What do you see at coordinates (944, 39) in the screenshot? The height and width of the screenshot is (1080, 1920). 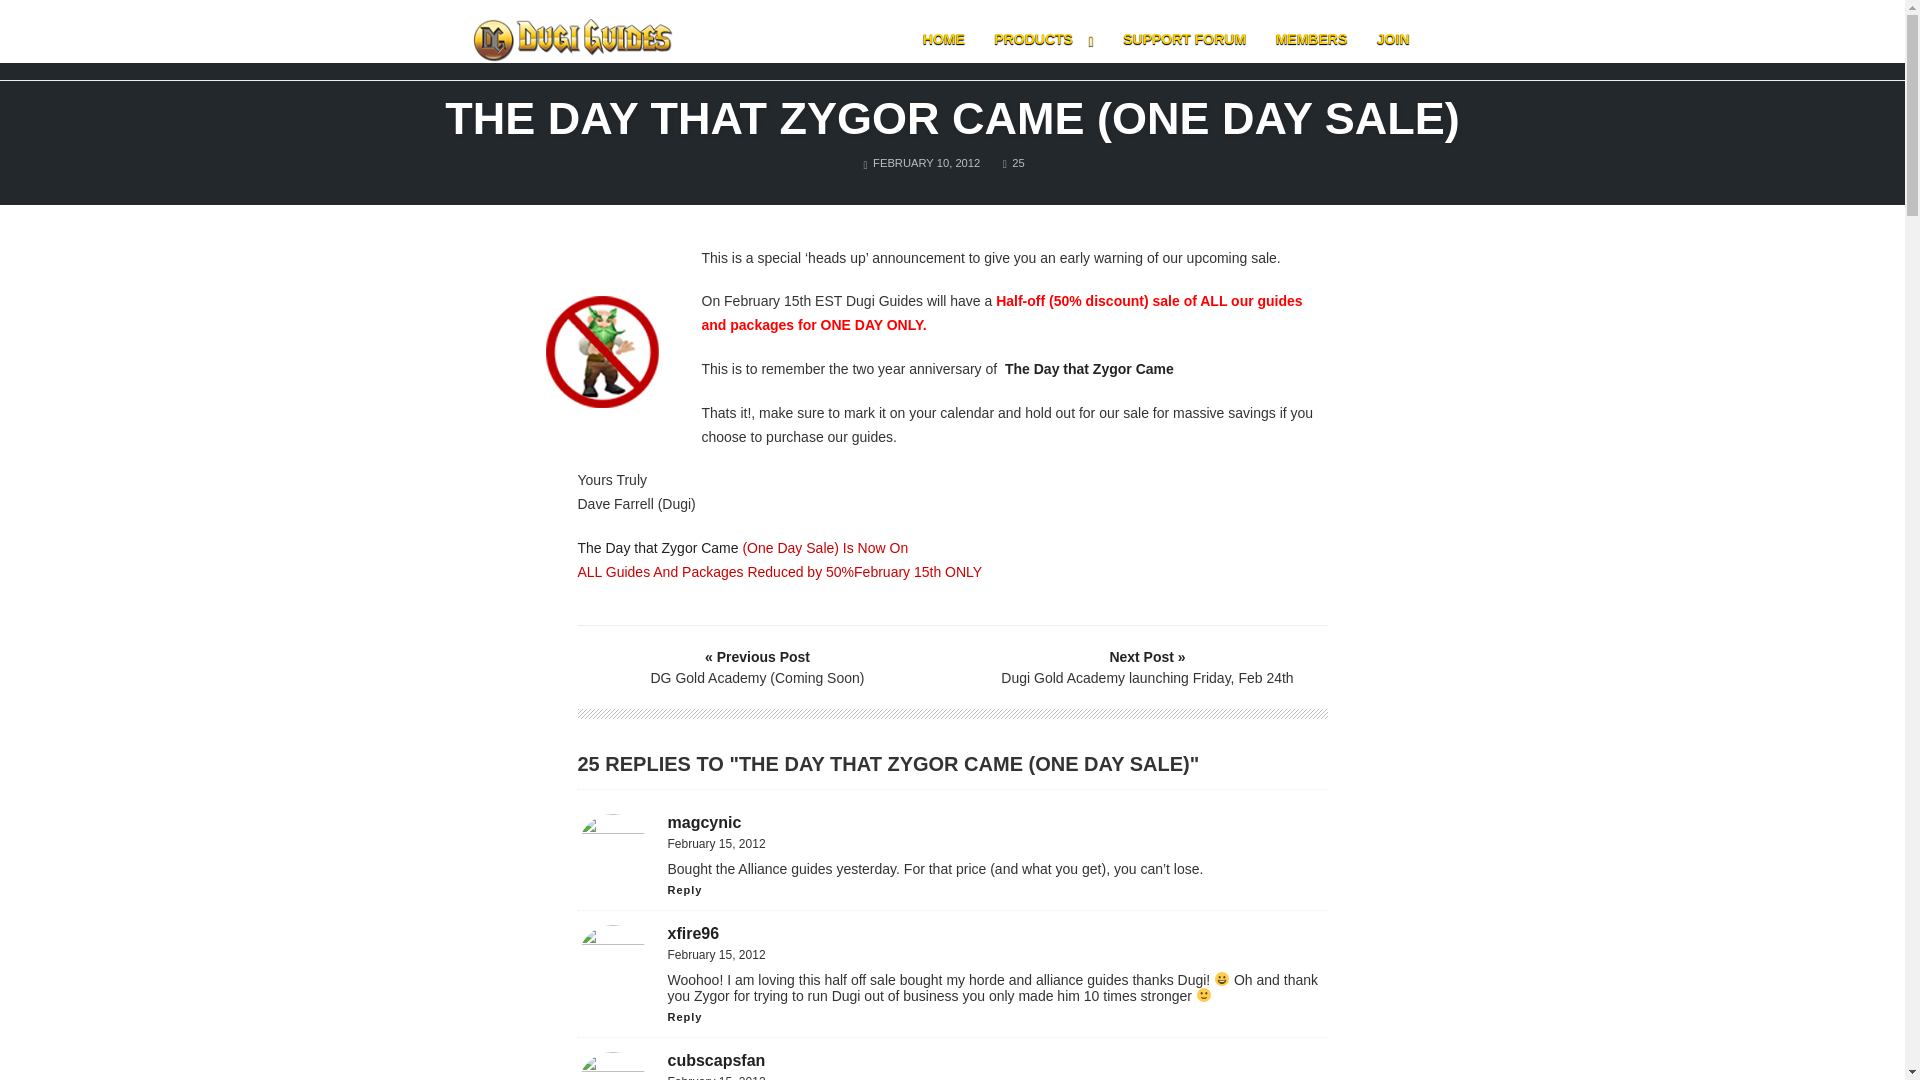 I see `HOME` at bounding box center [944, 39].